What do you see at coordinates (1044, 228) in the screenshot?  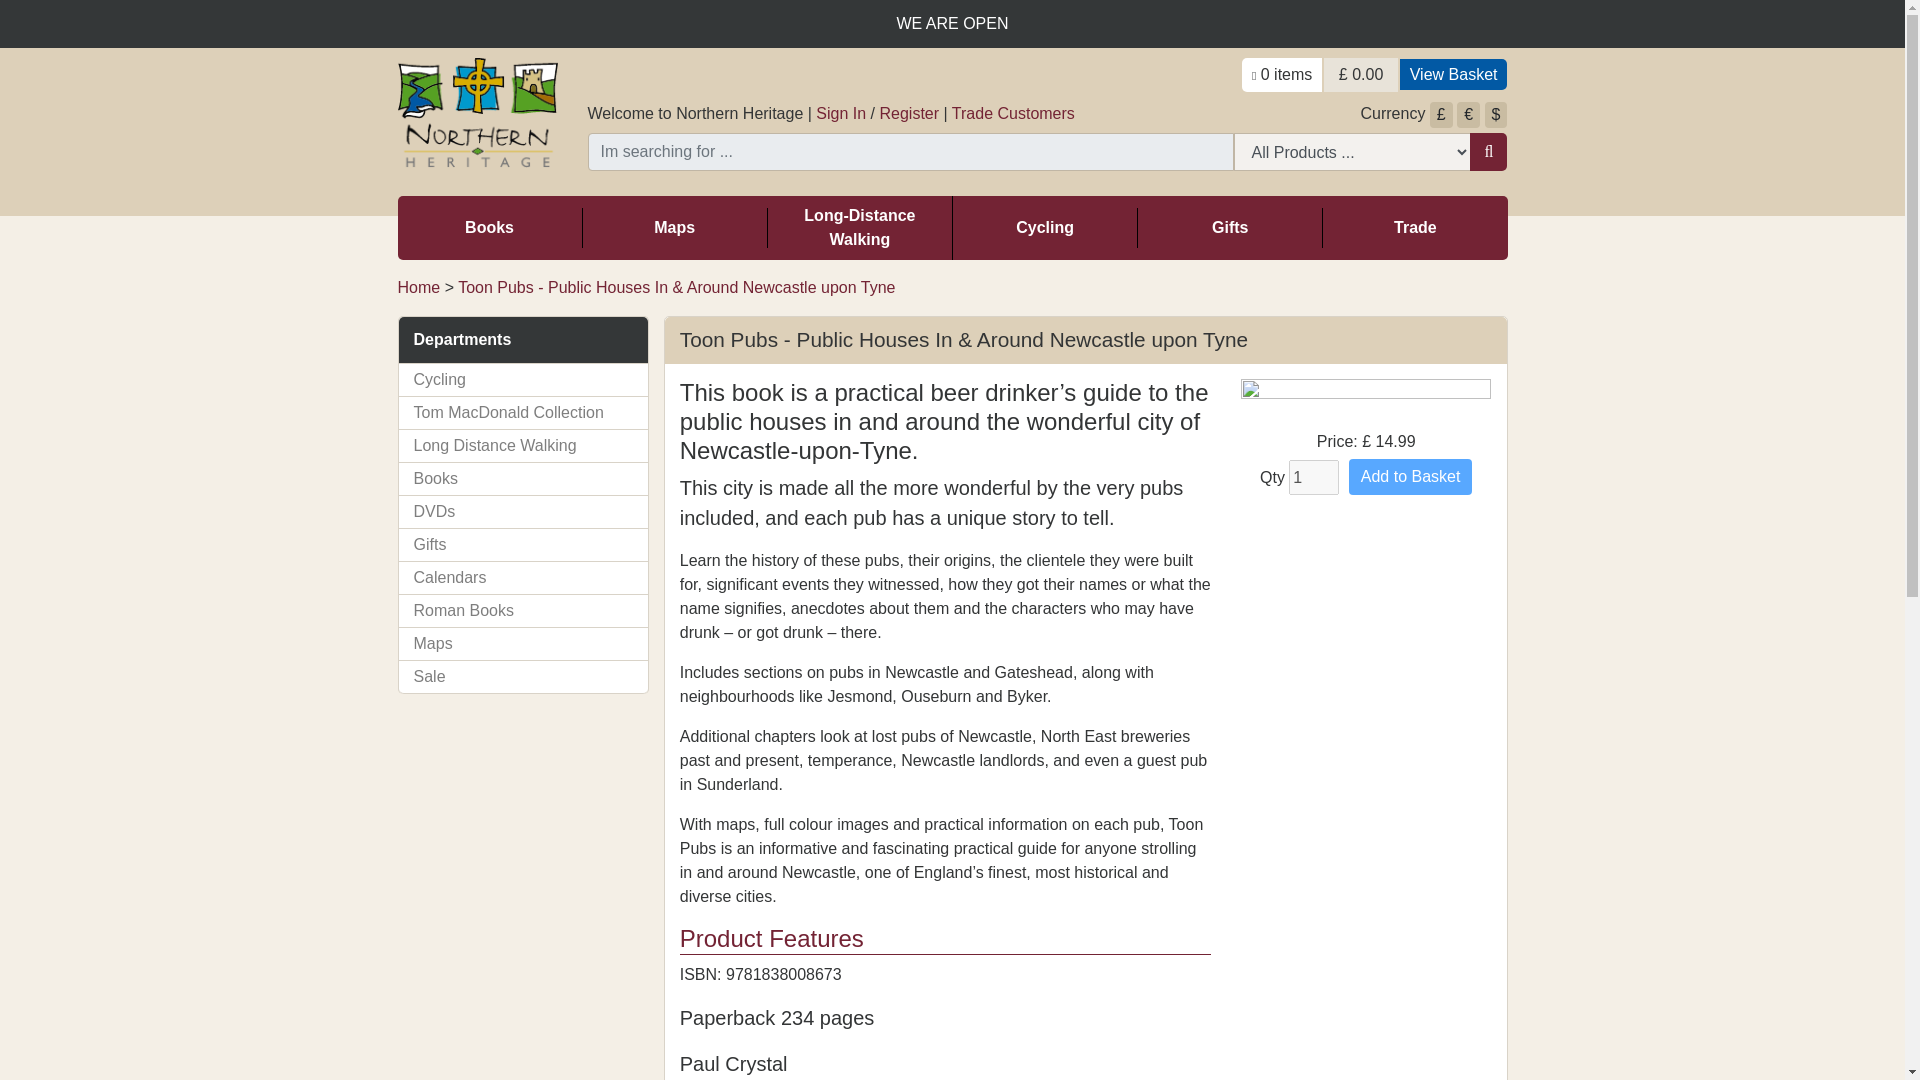 I see `Cycling` at bounding box center [1044, 228].